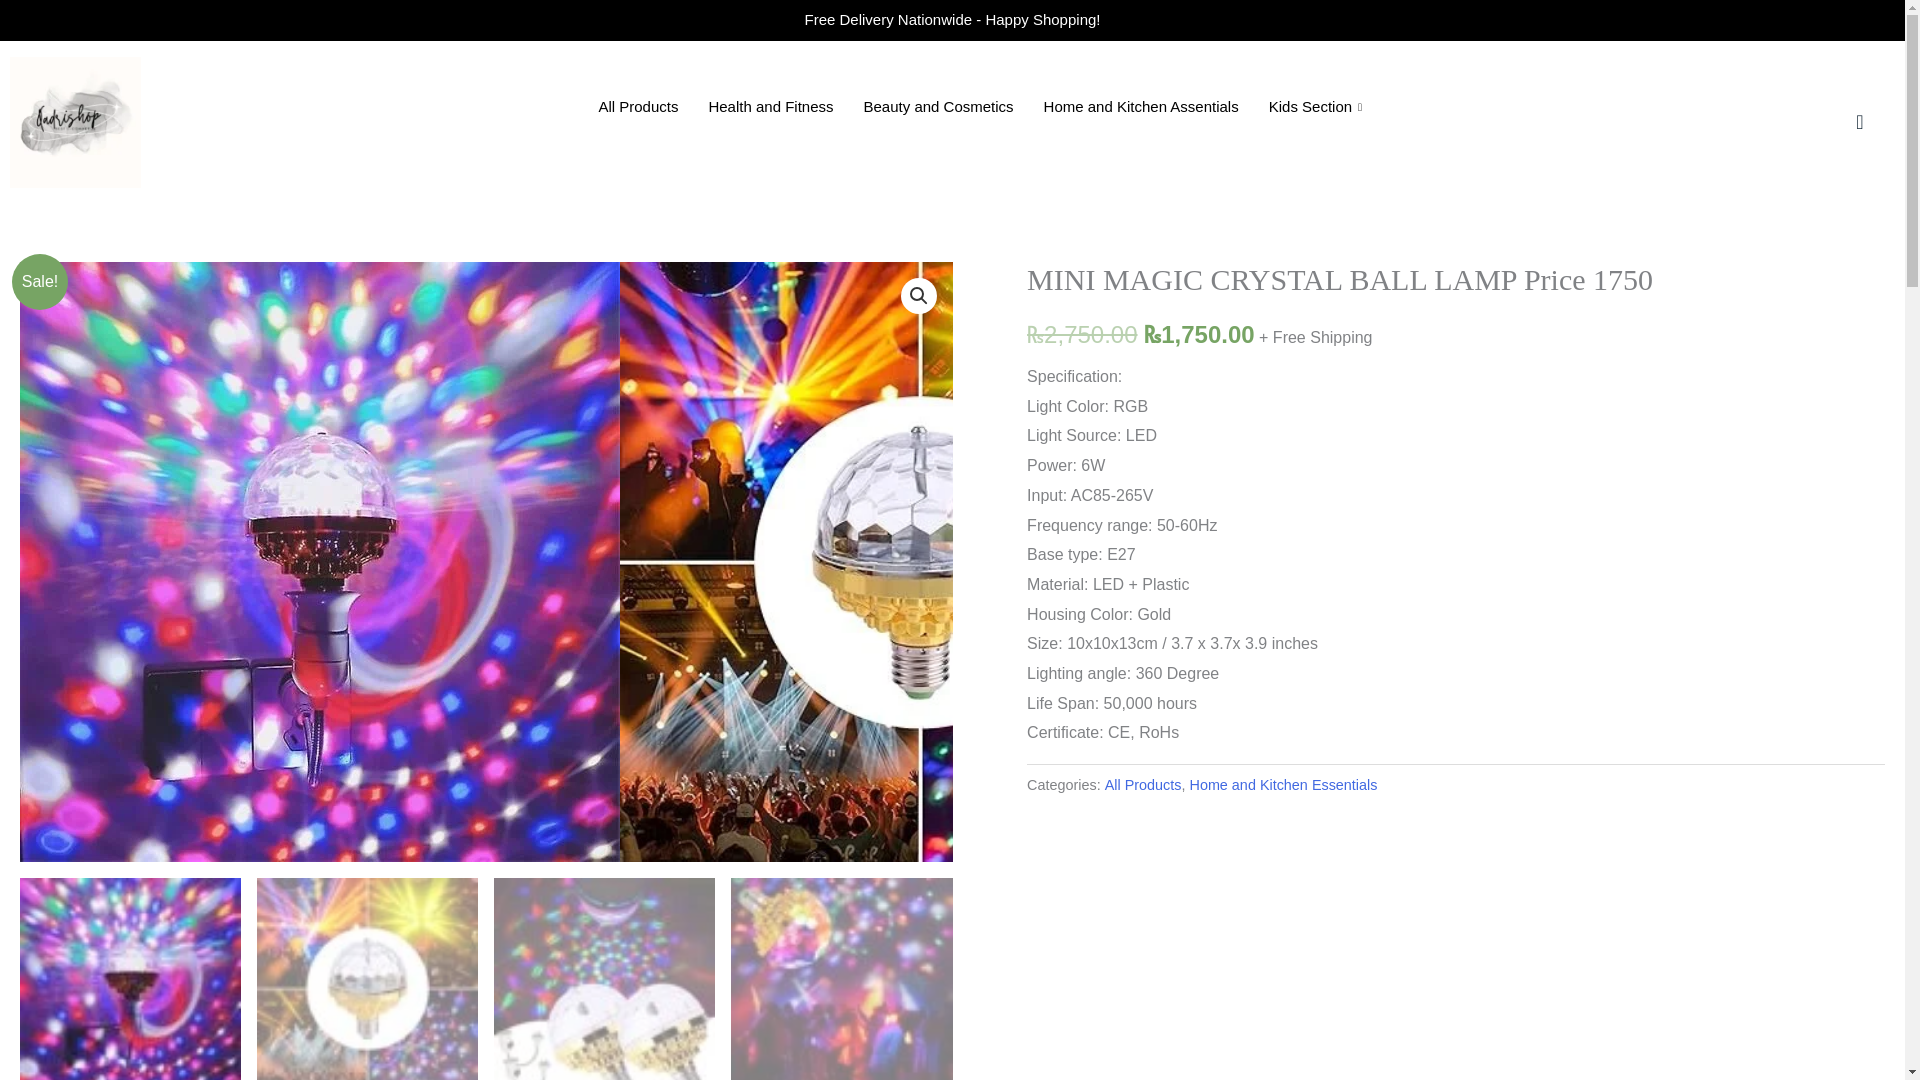  I want to click on All Products, so click(1144, 784).